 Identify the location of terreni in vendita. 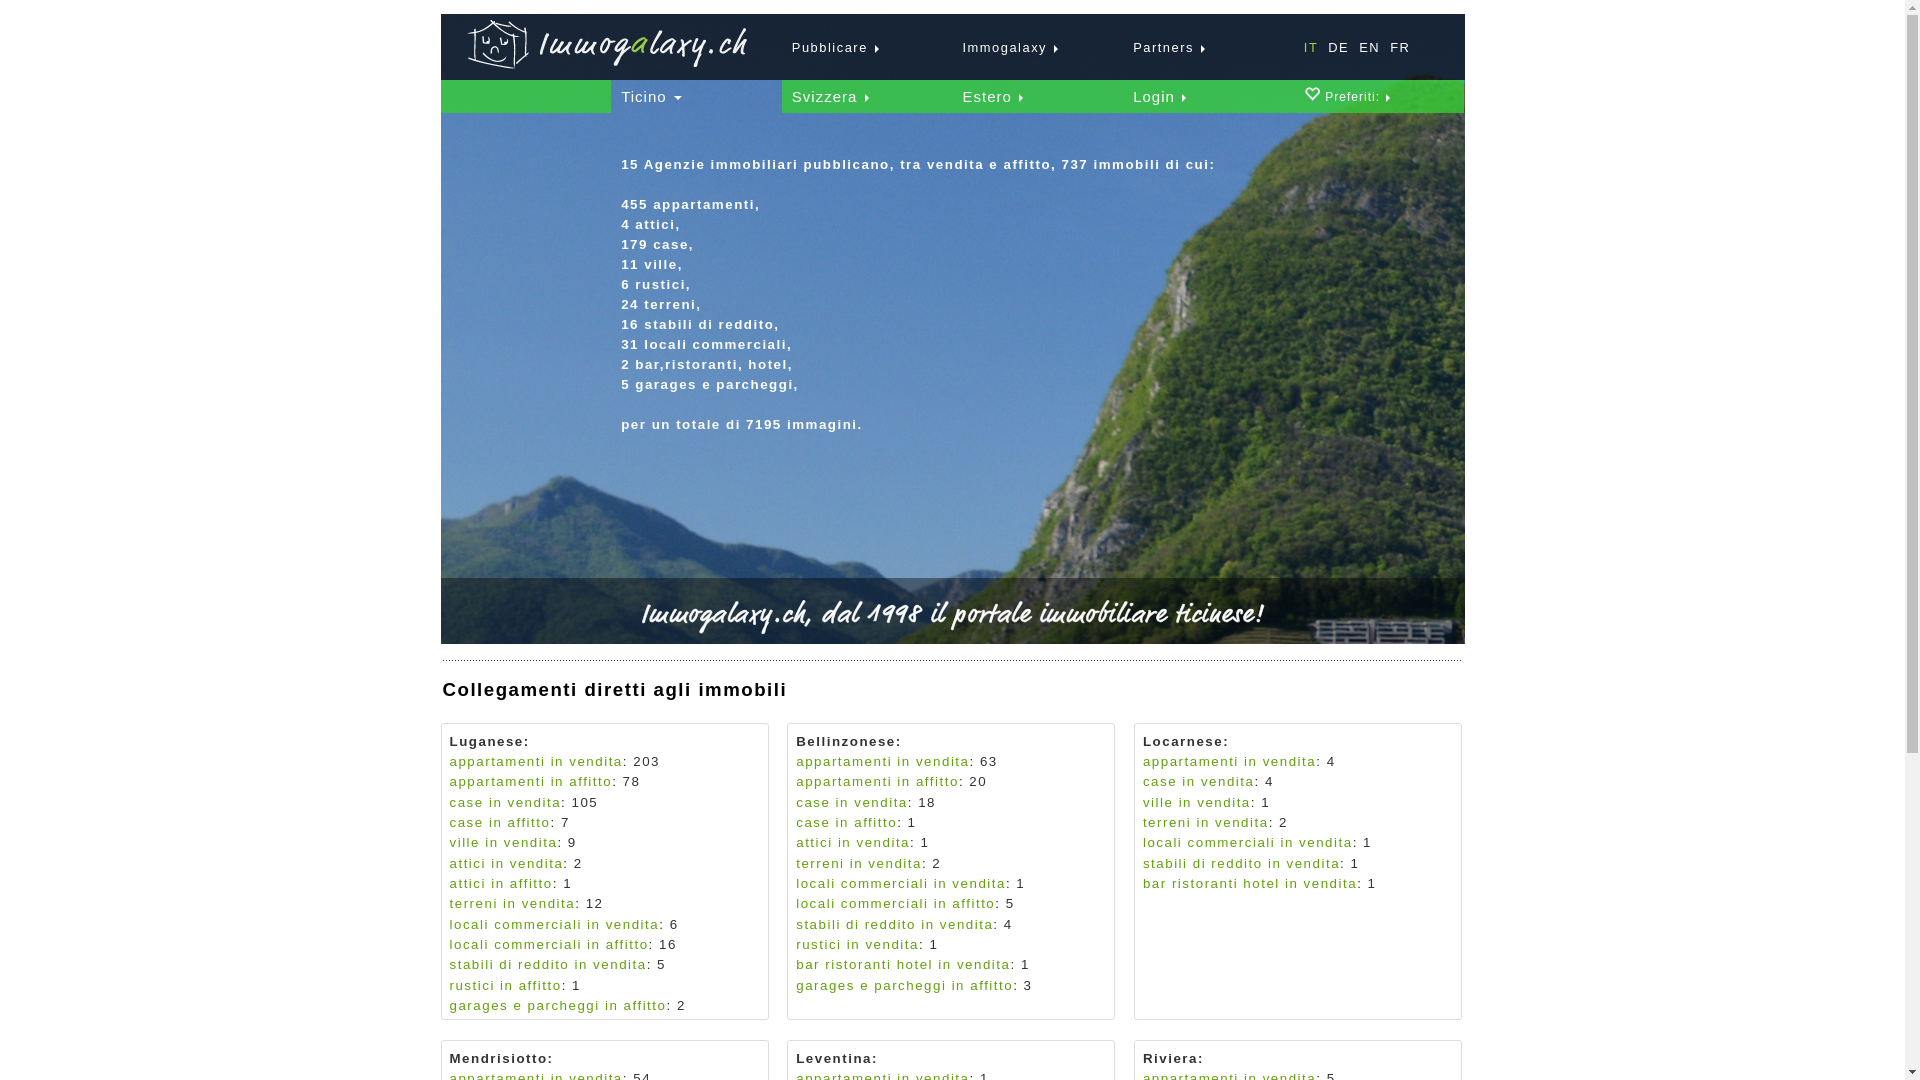
(1206, 822).